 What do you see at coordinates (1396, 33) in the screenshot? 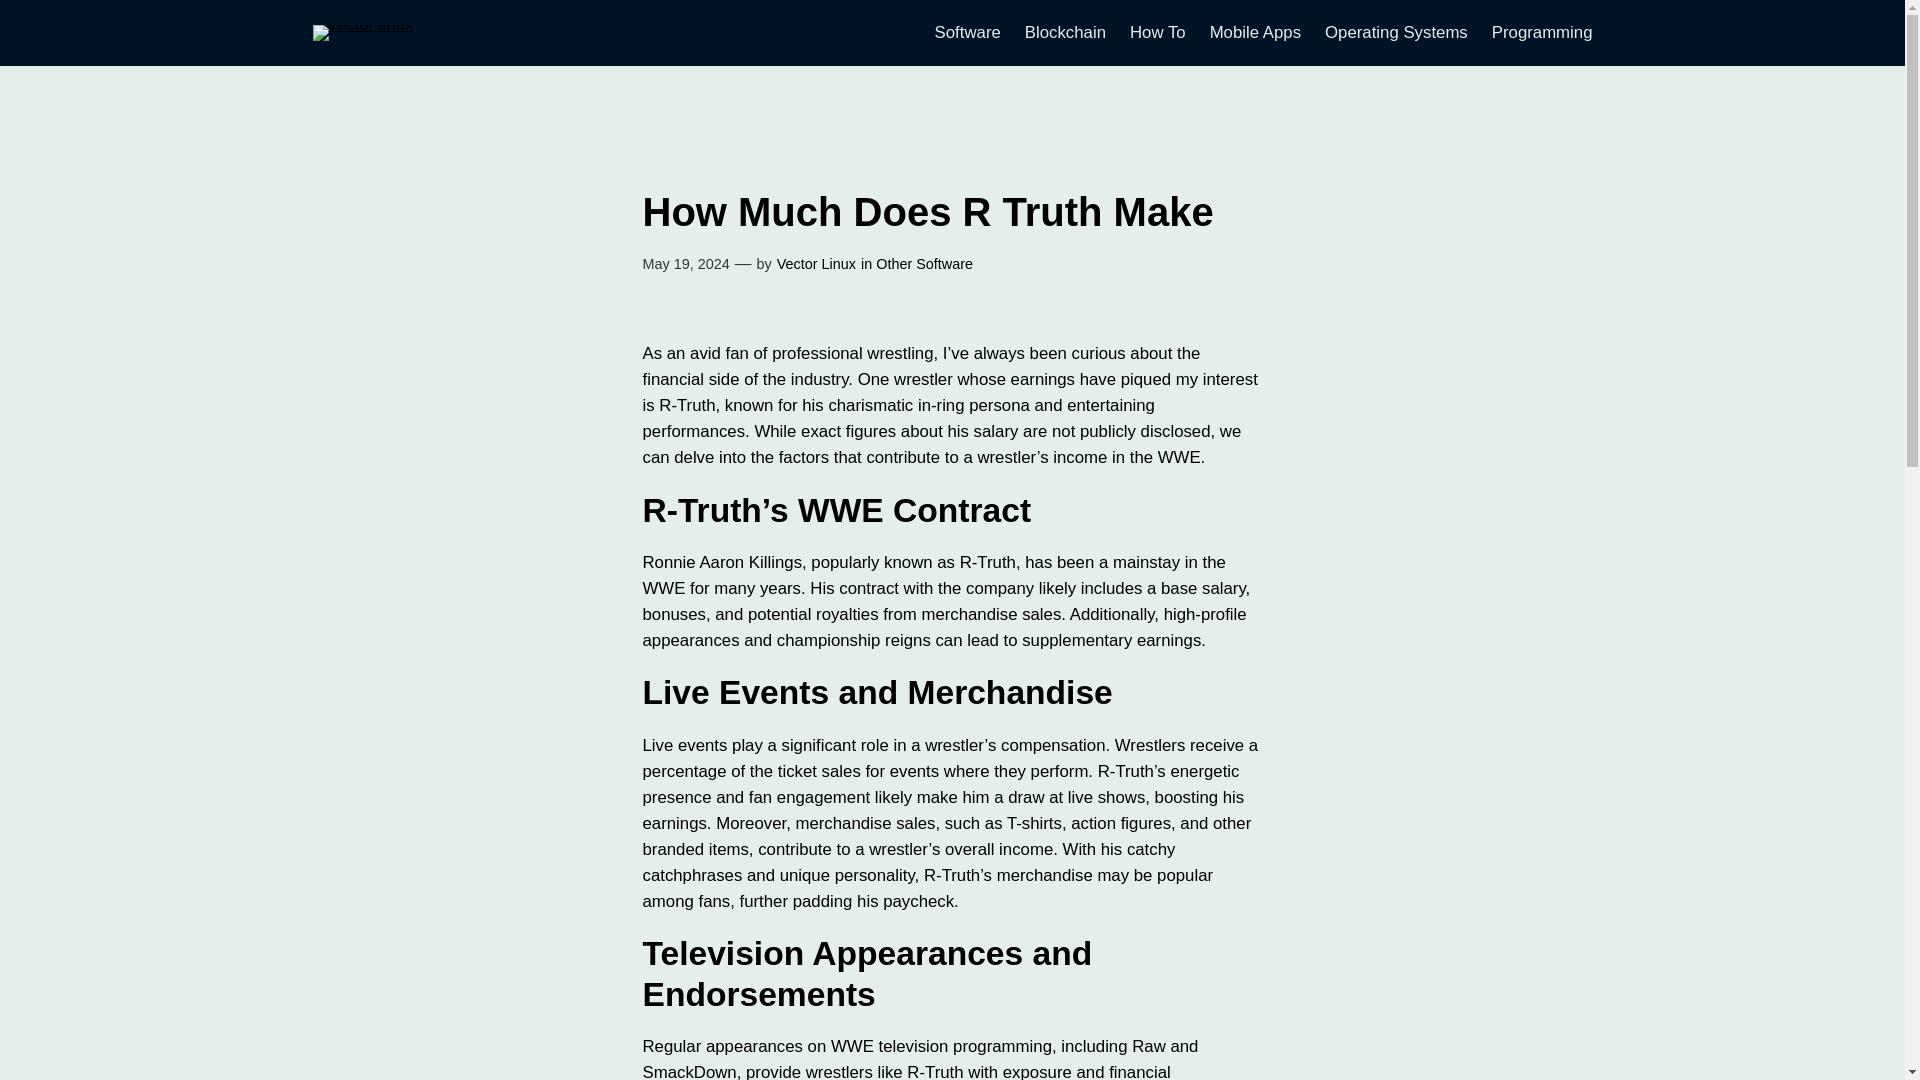
I see `Operating Systems` at bounding box center [1396, 33].